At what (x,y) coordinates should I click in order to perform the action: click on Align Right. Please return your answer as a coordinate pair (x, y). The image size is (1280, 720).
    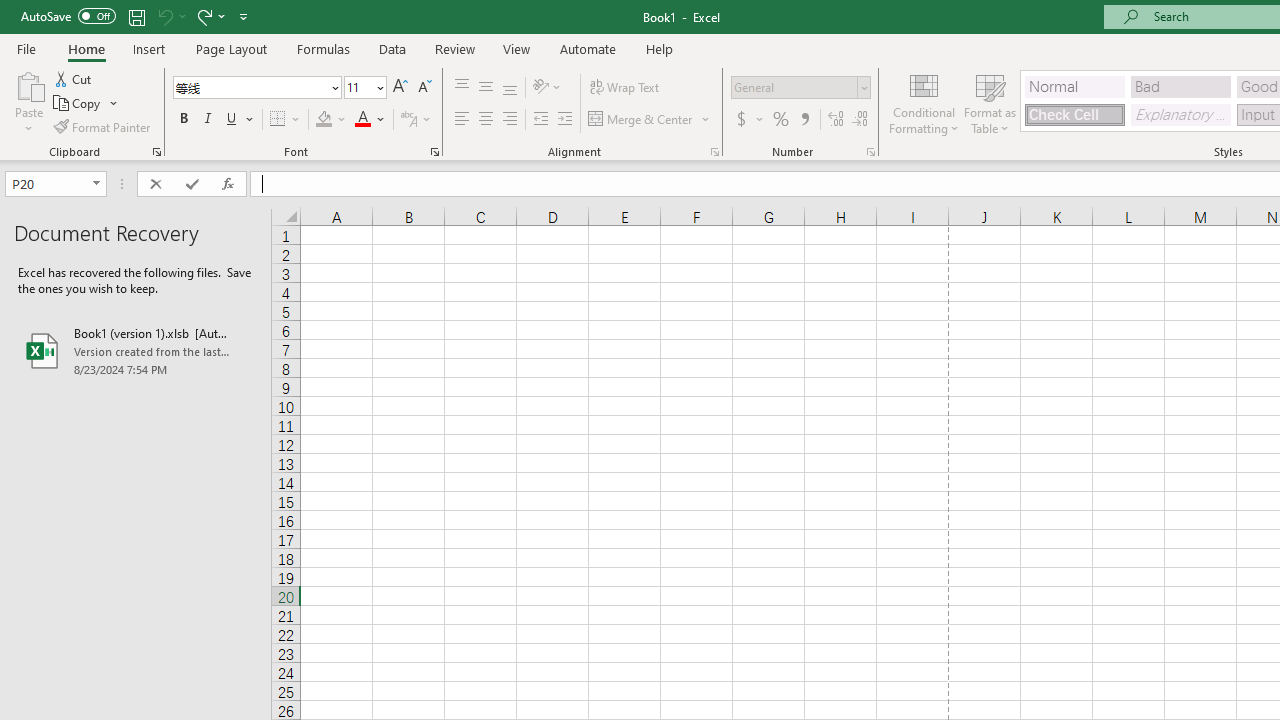
    Looking at the image, I should click on (510, 120).